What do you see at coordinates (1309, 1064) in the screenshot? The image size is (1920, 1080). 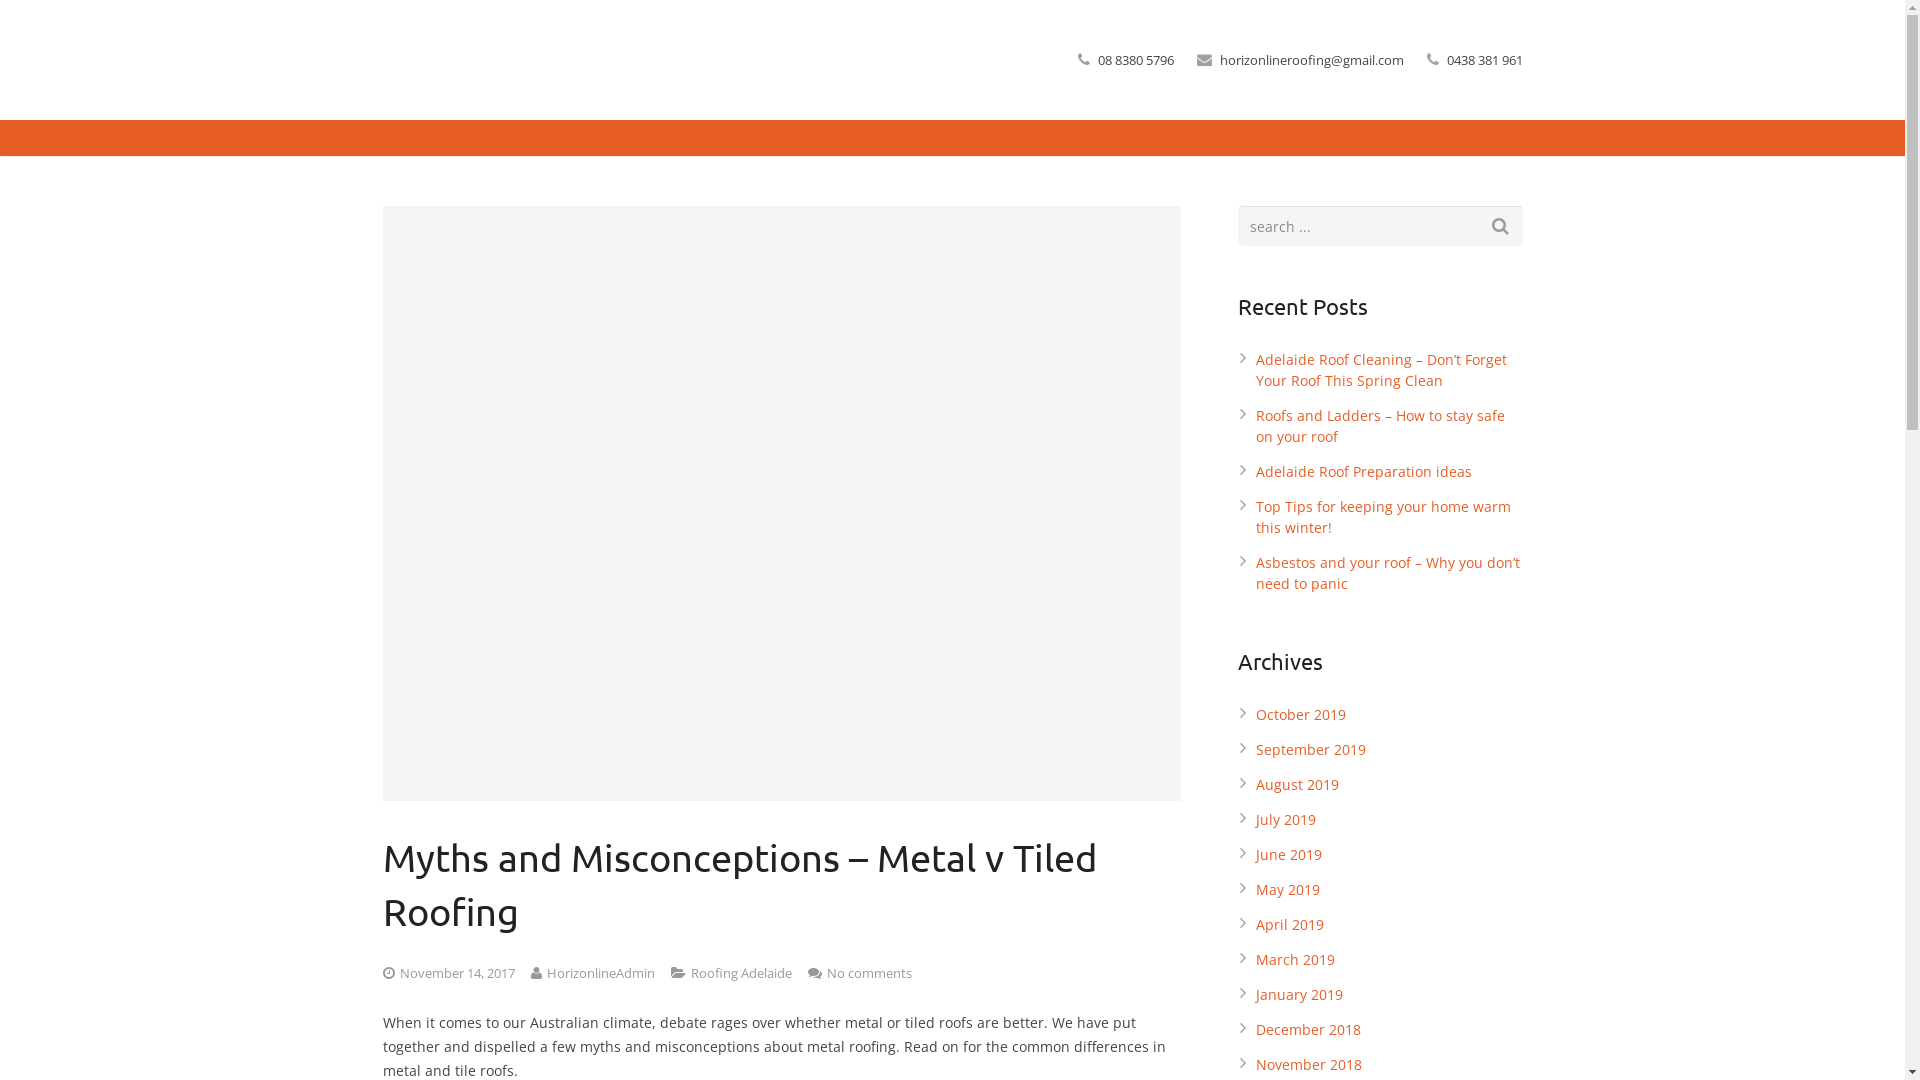 I see `November 2018` at bounding box center [1309, 1064].